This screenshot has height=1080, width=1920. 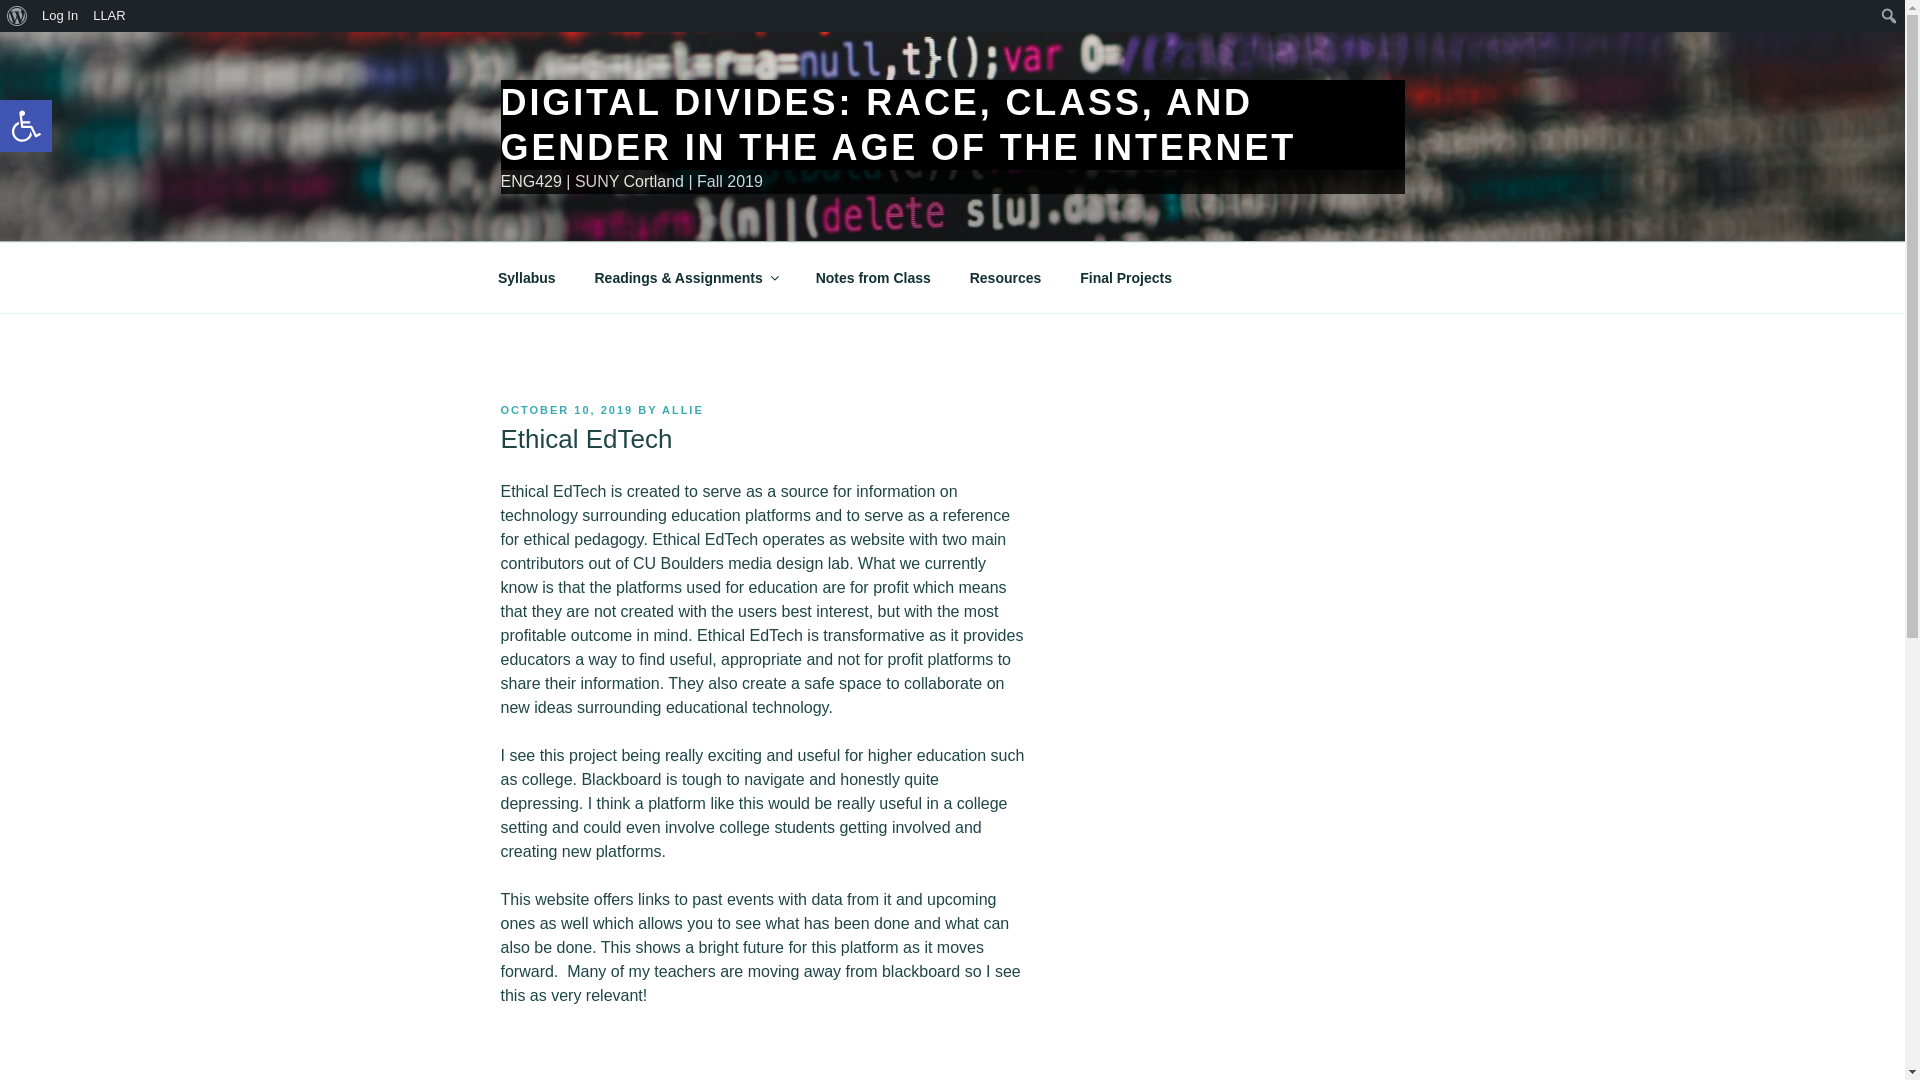 I want to click on Notes from Class, so click(x=26, y=126).